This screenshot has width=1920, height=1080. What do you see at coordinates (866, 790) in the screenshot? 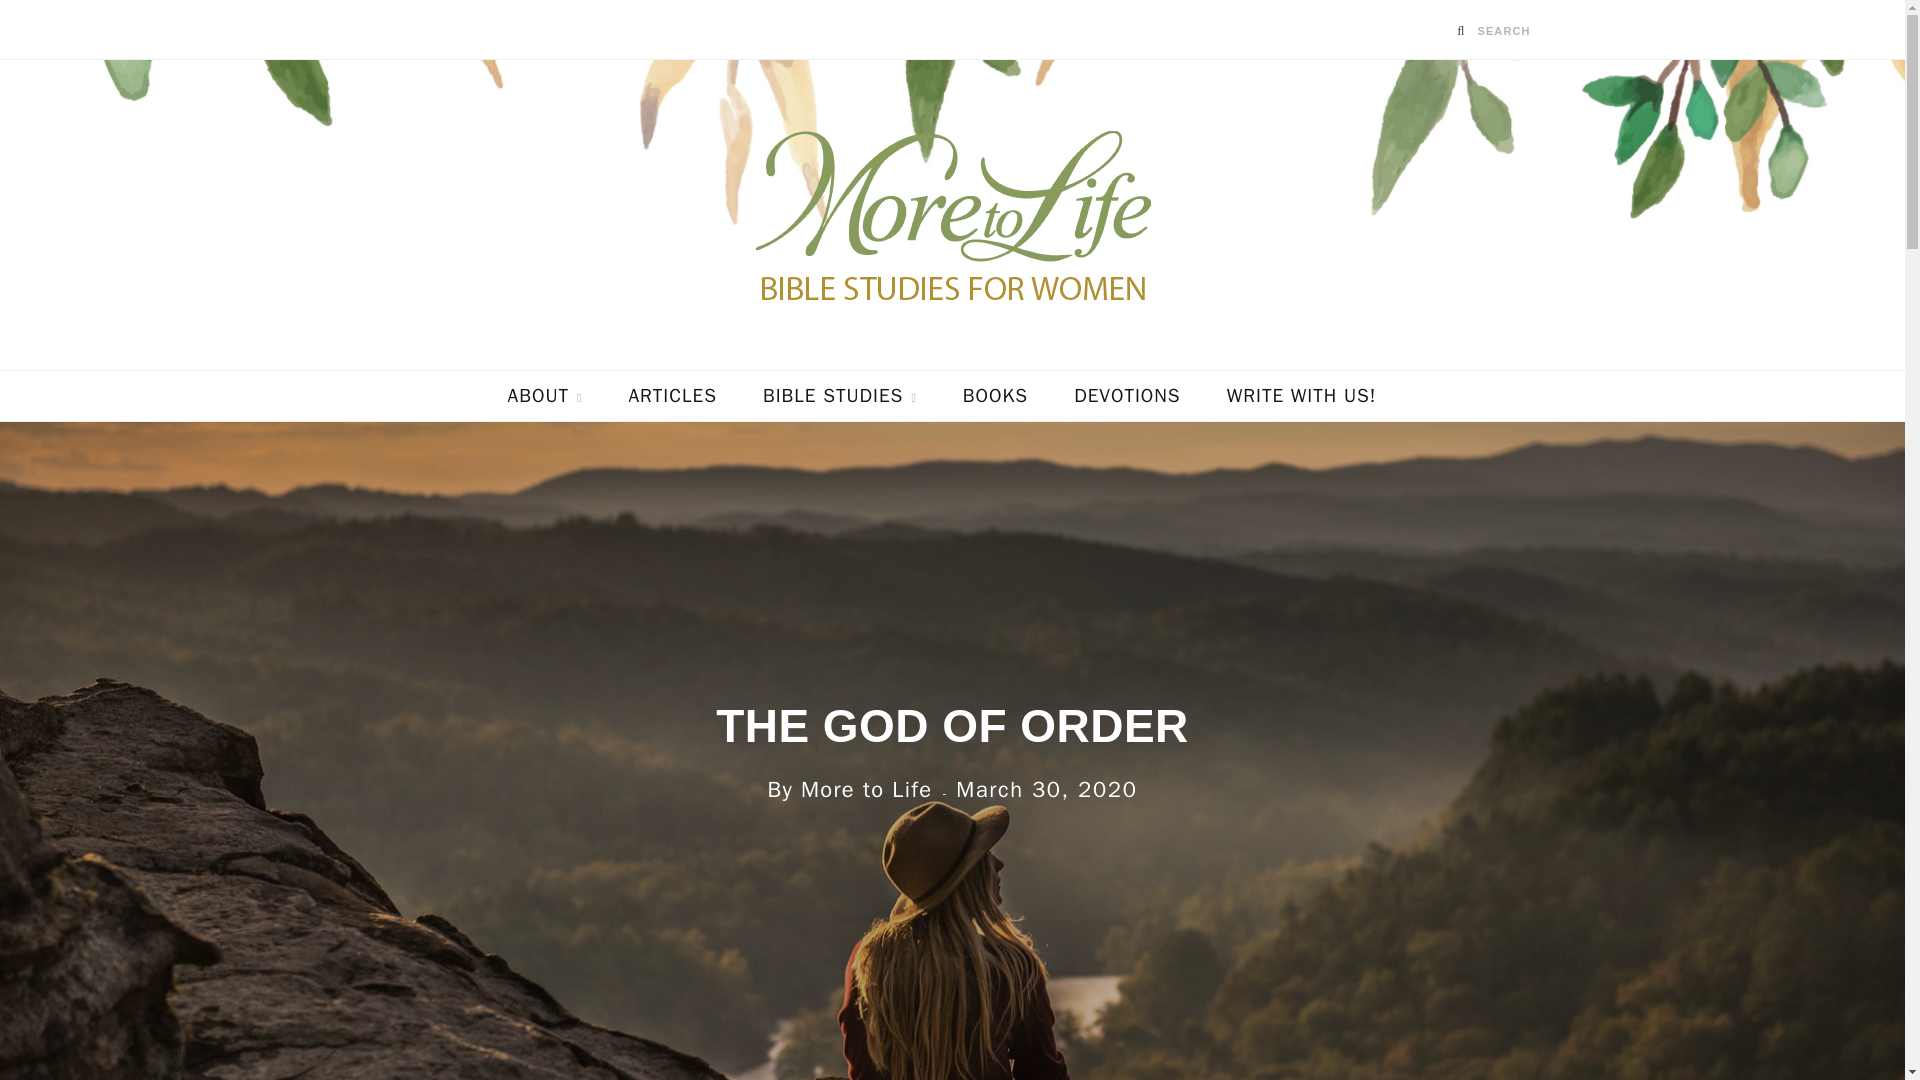
I see `More to Life` at bounding box center [866, 790].